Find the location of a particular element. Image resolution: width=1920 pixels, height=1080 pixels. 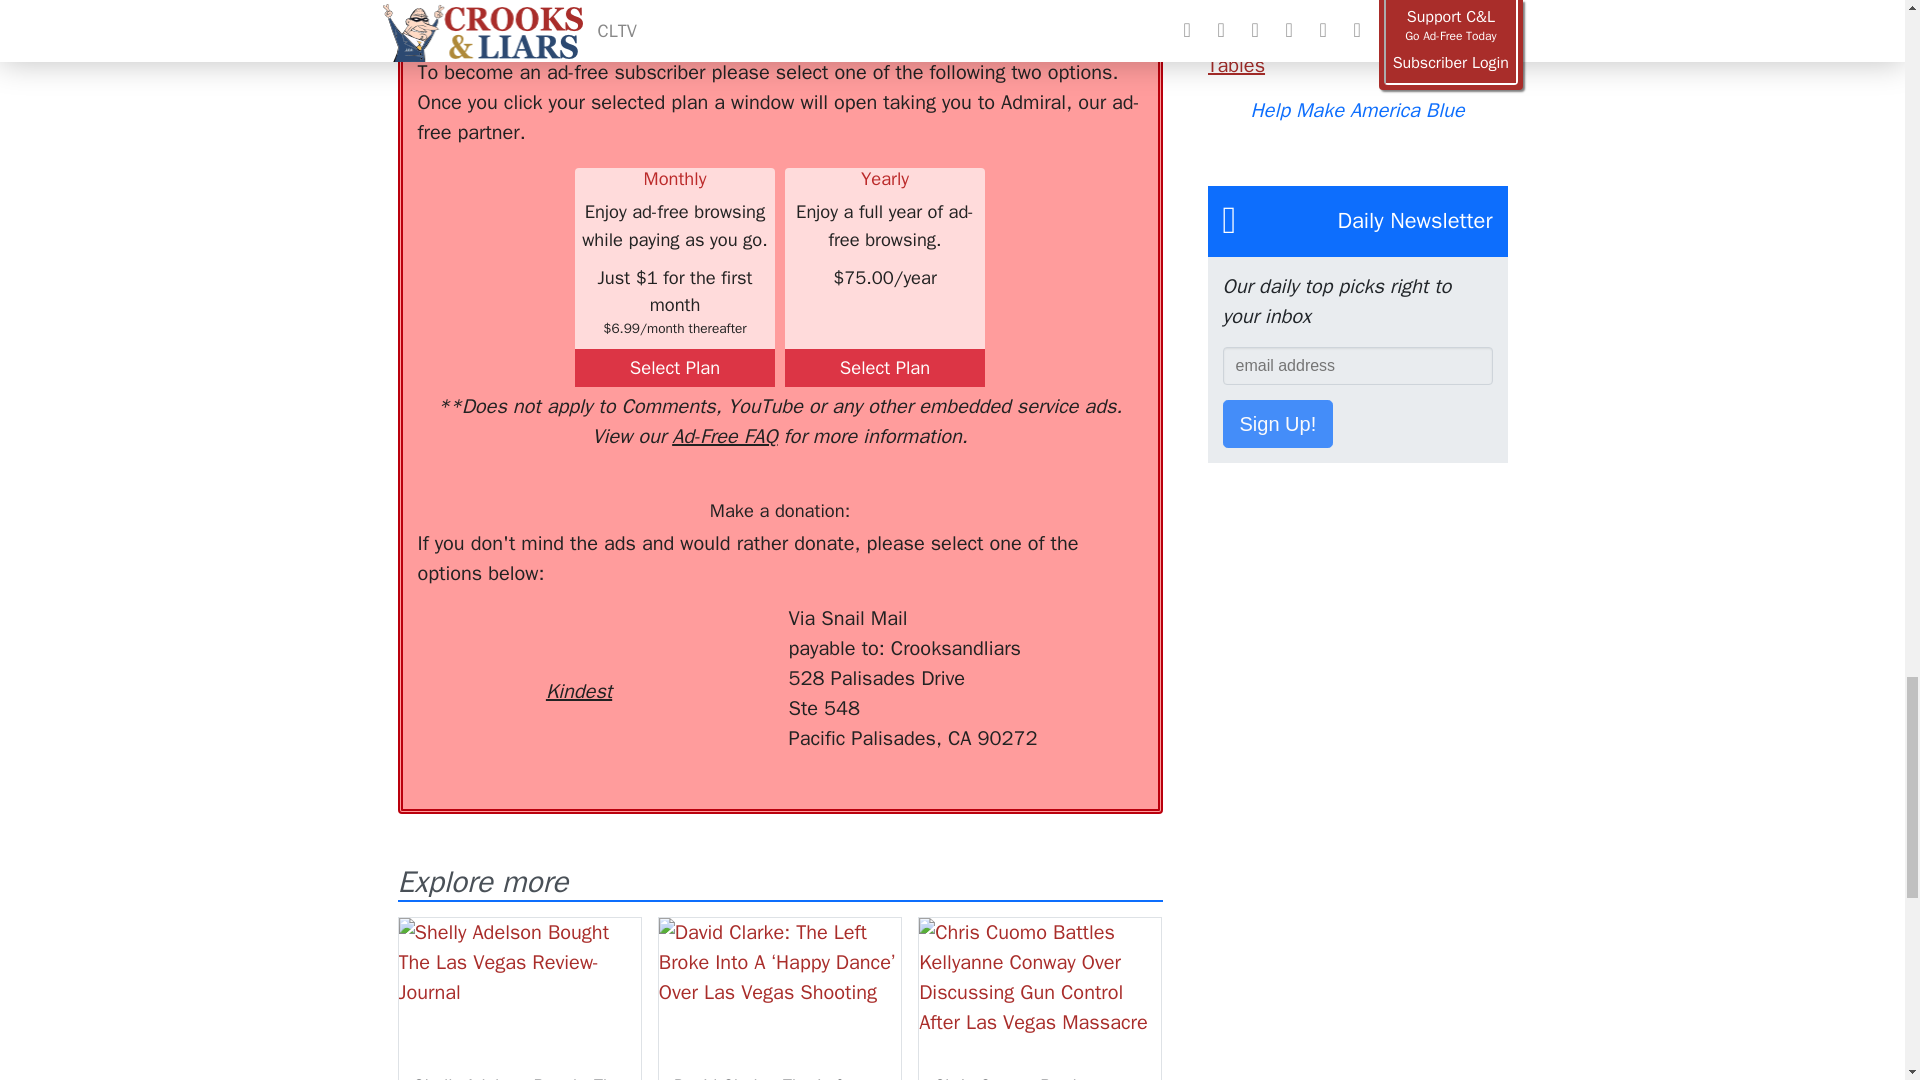

Ad-Free FAQ is located at coordinates (724, 436).